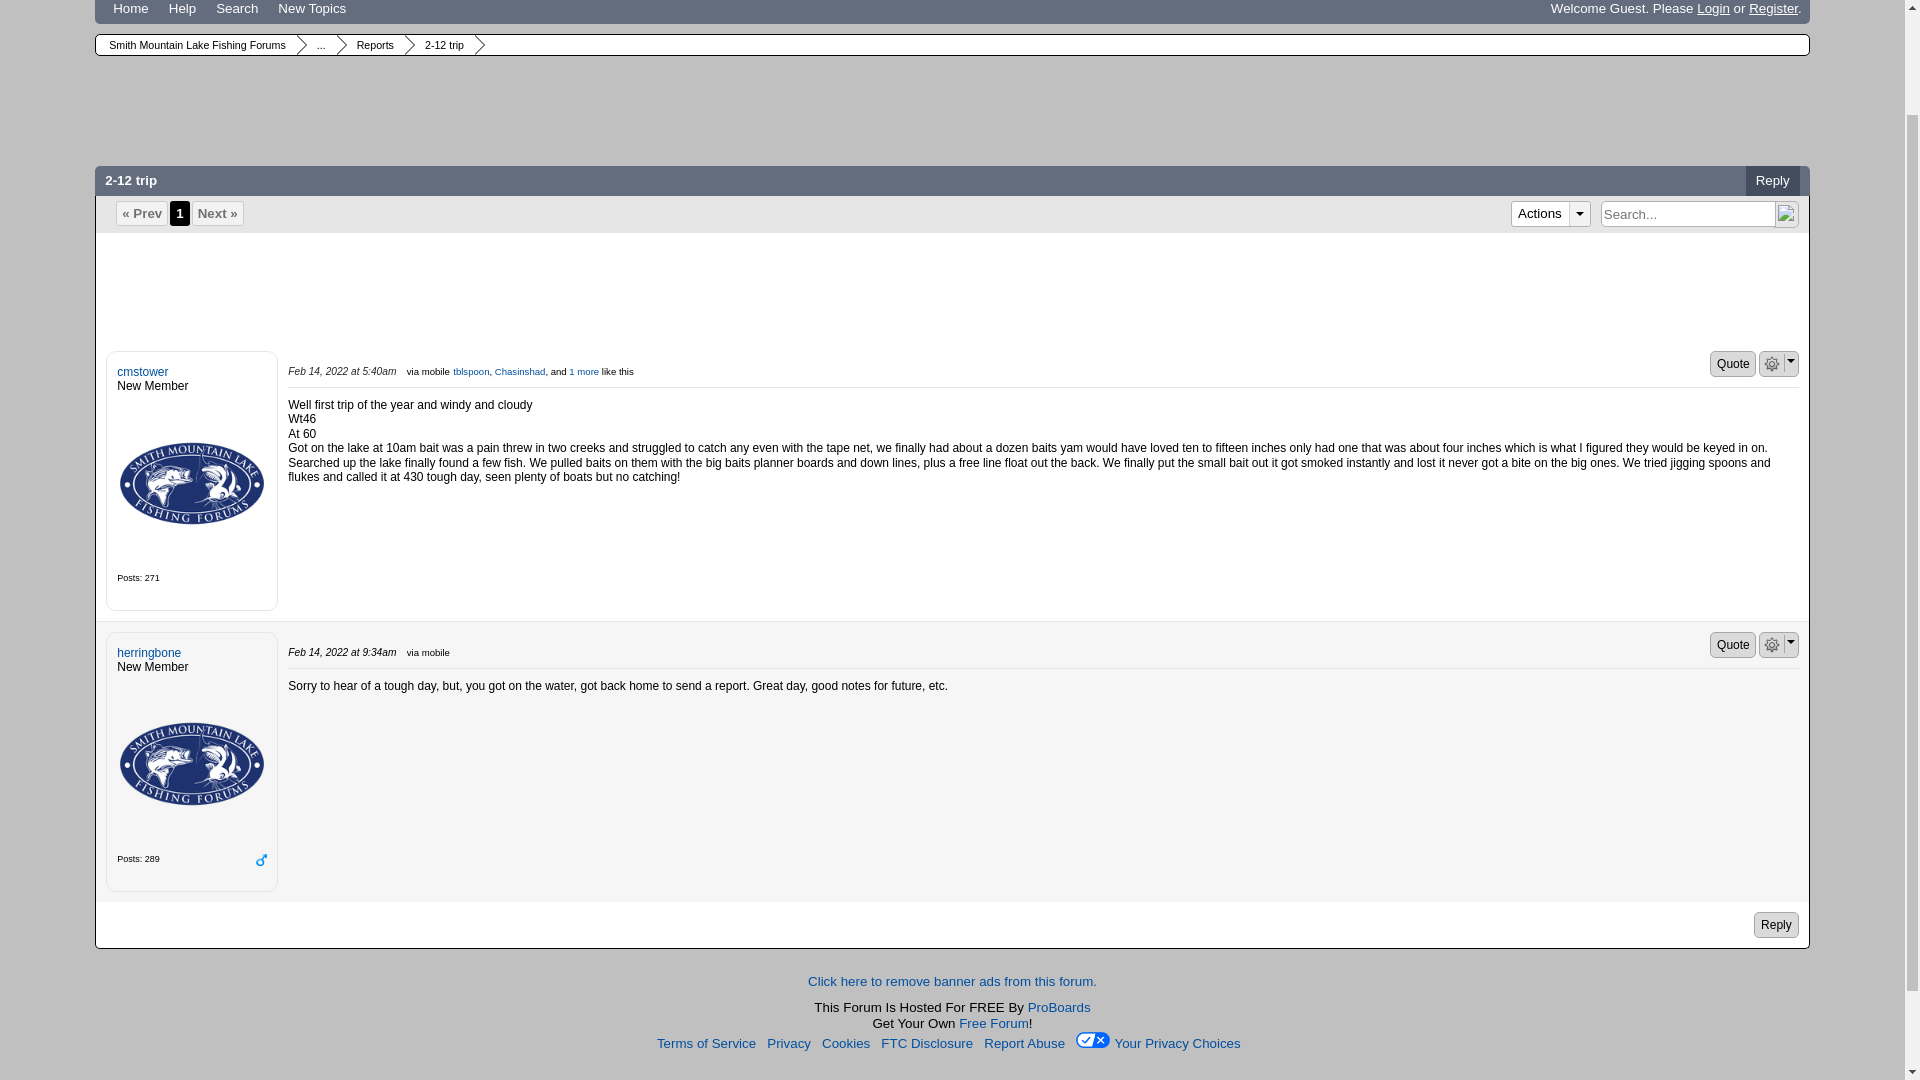 The width and height of the screenshot is (1920, 1080). I want to click on Smith Mountain Lake Fishing Forums, so click(194, 44).